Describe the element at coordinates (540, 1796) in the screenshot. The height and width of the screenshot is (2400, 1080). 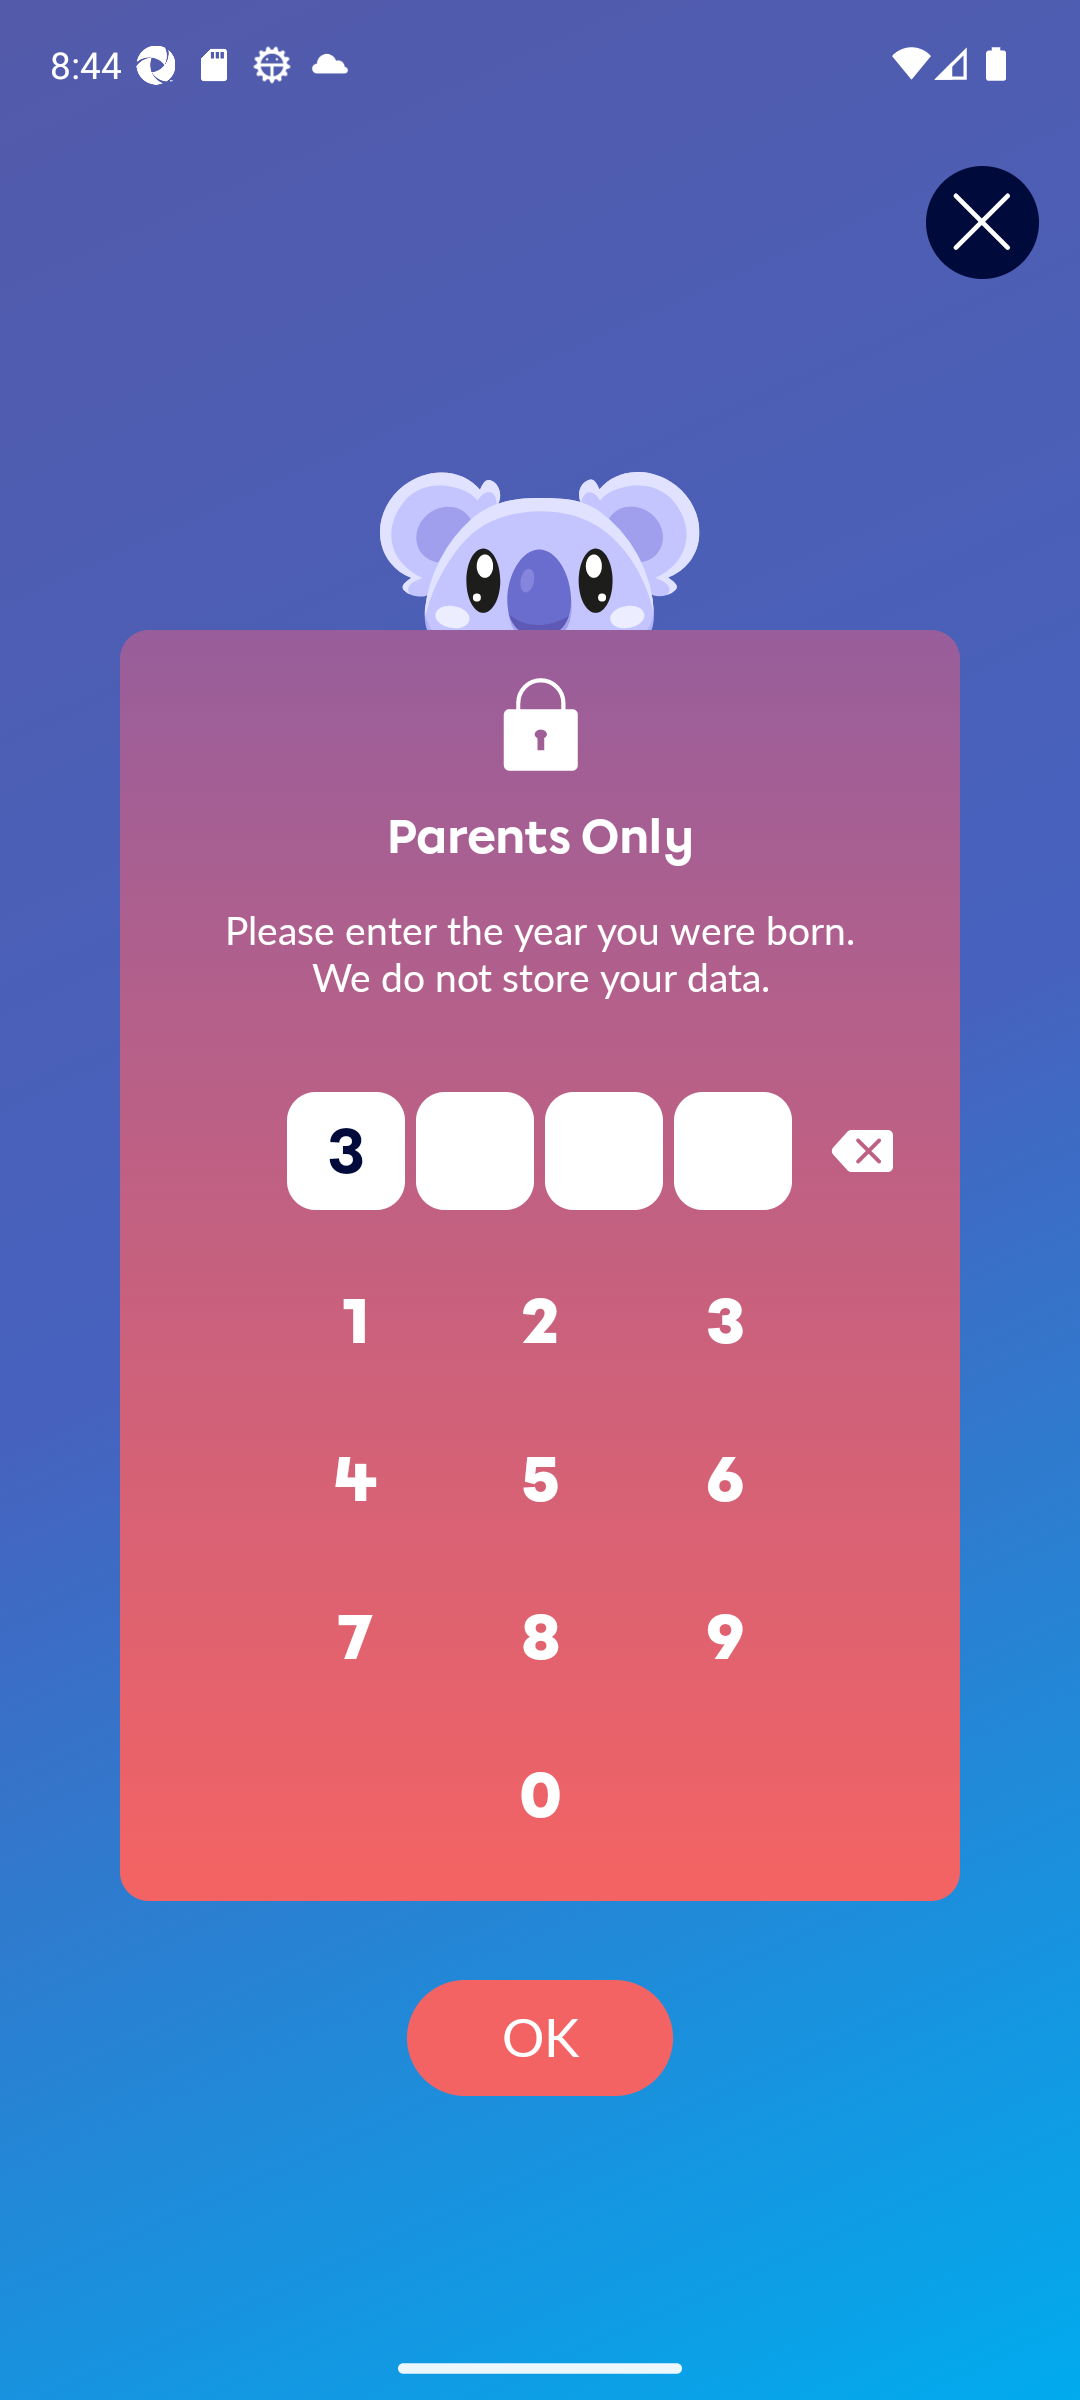
I see `0` at that location.